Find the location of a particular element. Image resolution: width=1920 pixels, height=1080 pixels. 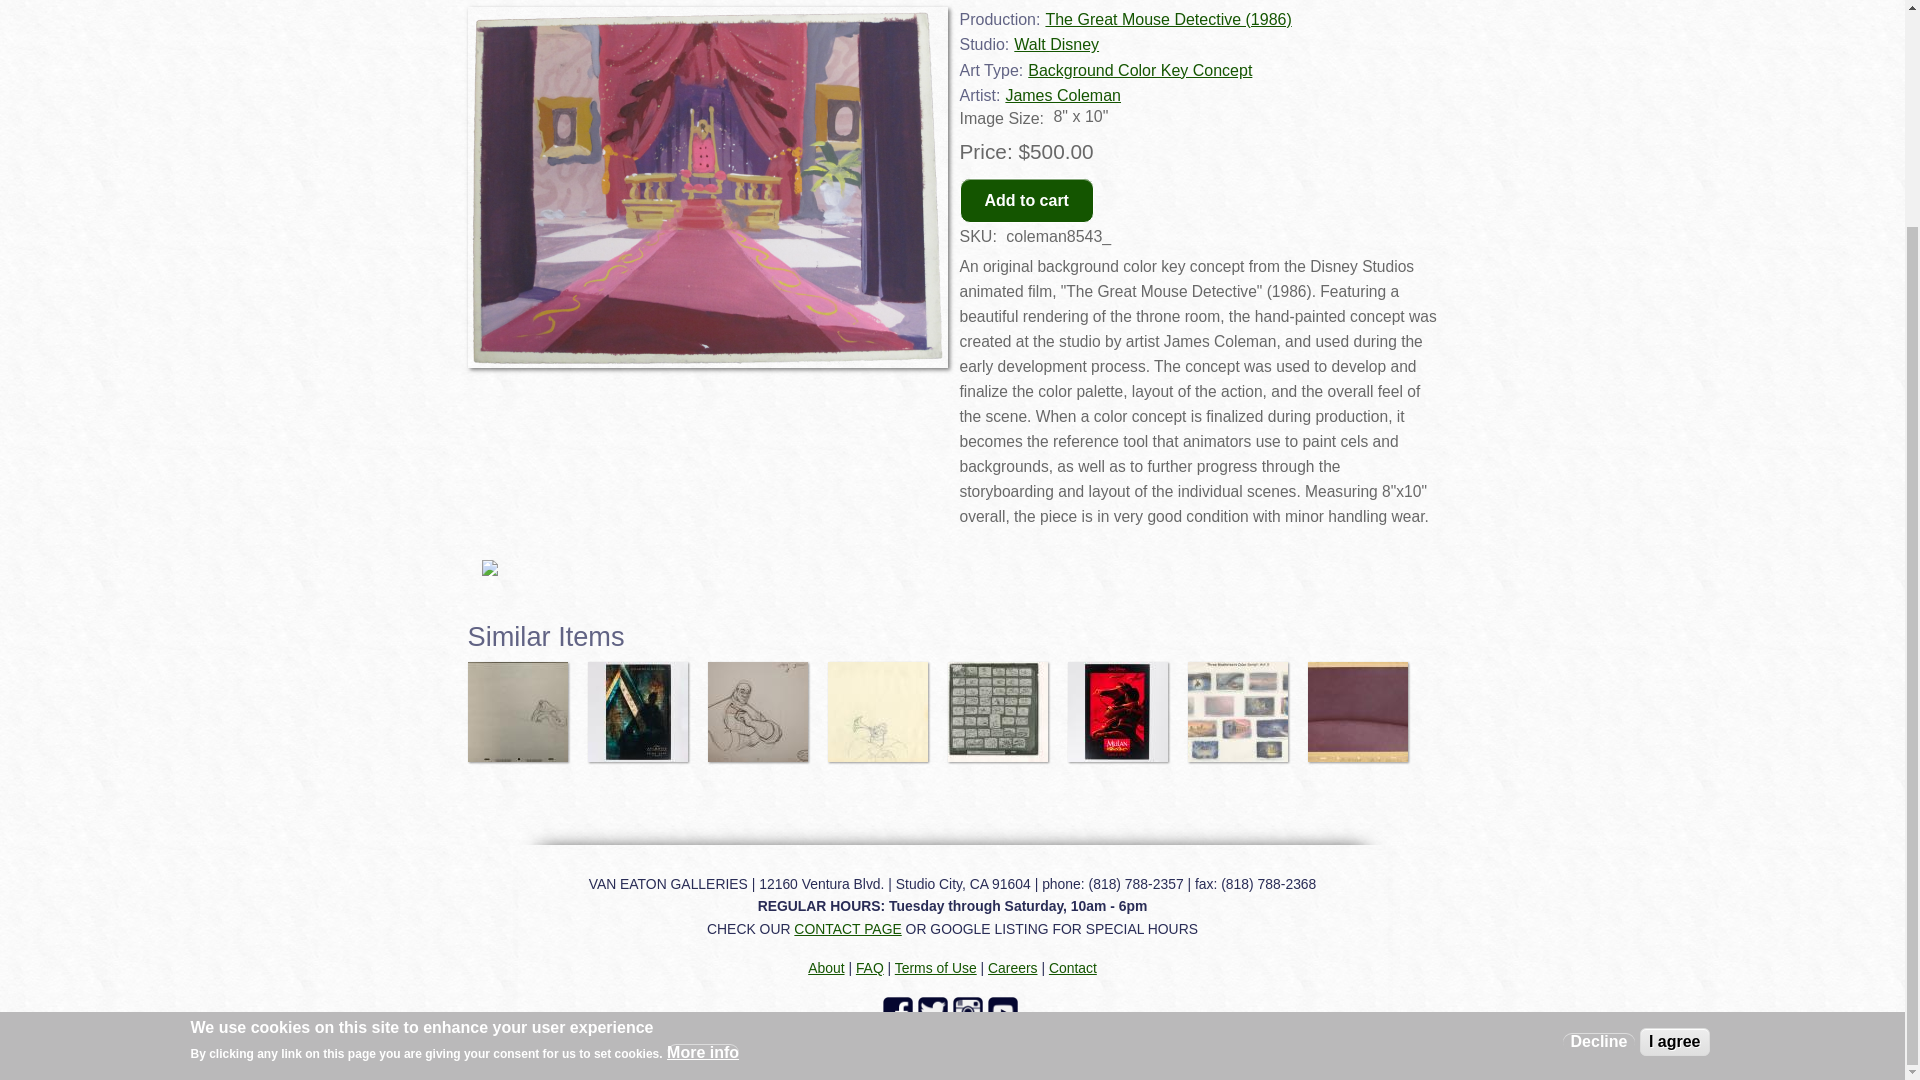

Walt Disney is located at coordinates (1056, 44).